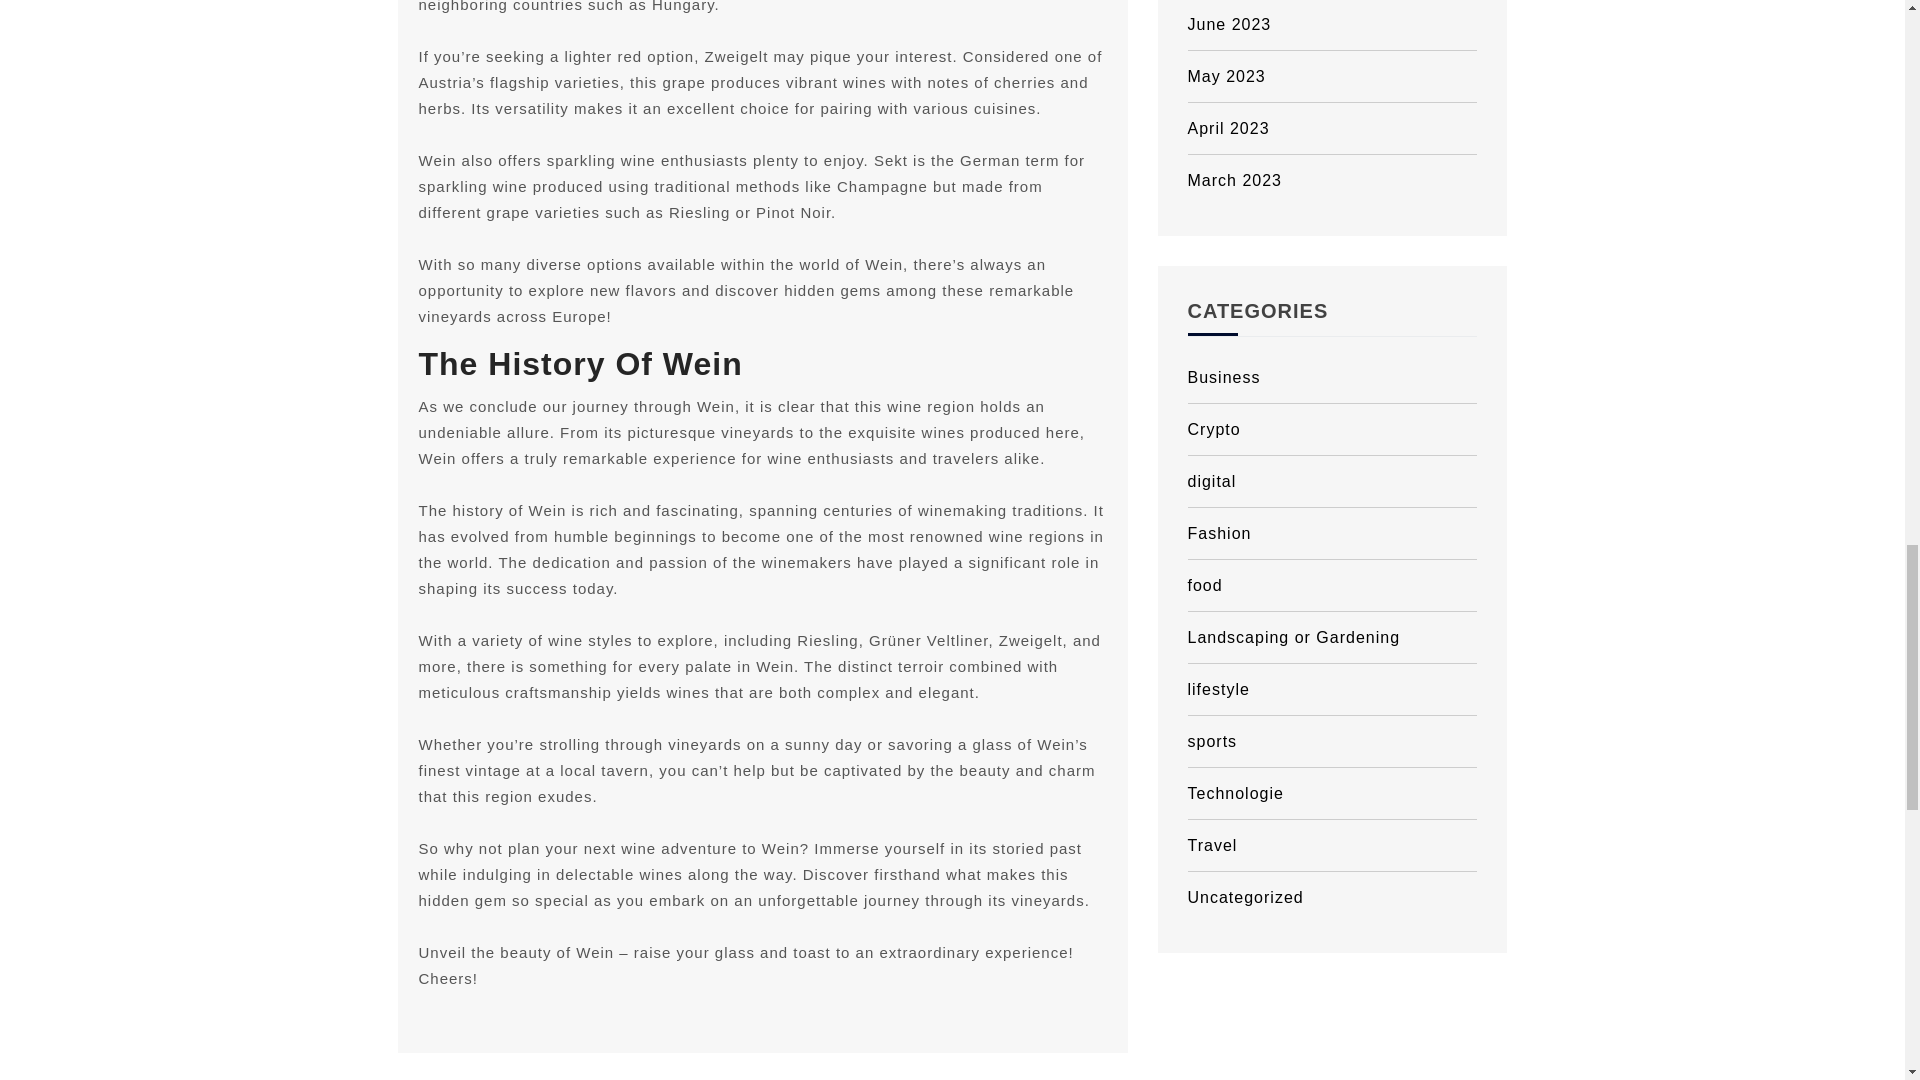  Describe the element at coordinates (1333, 180) in the screenshot. I see `March 2023` at that location.